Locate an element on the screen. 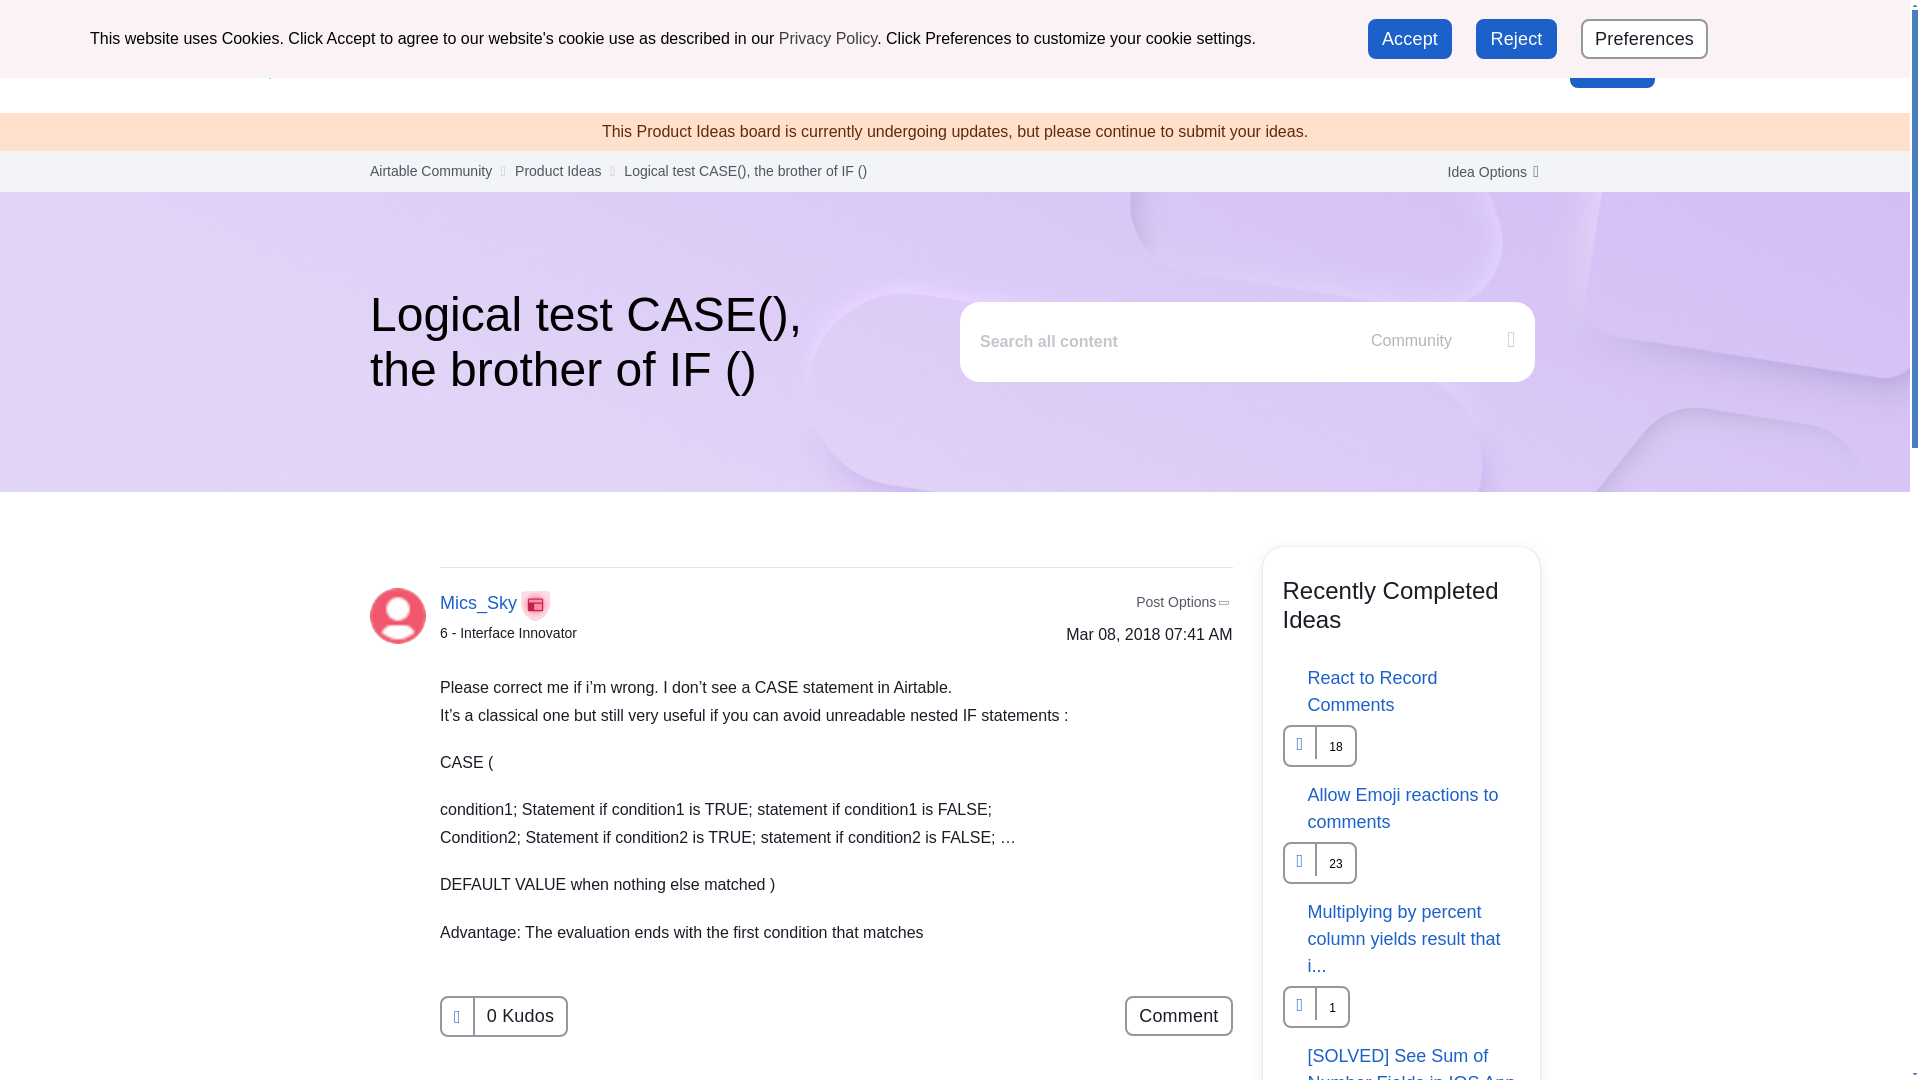  Privacy Policy is located at coordinates (828, 38).